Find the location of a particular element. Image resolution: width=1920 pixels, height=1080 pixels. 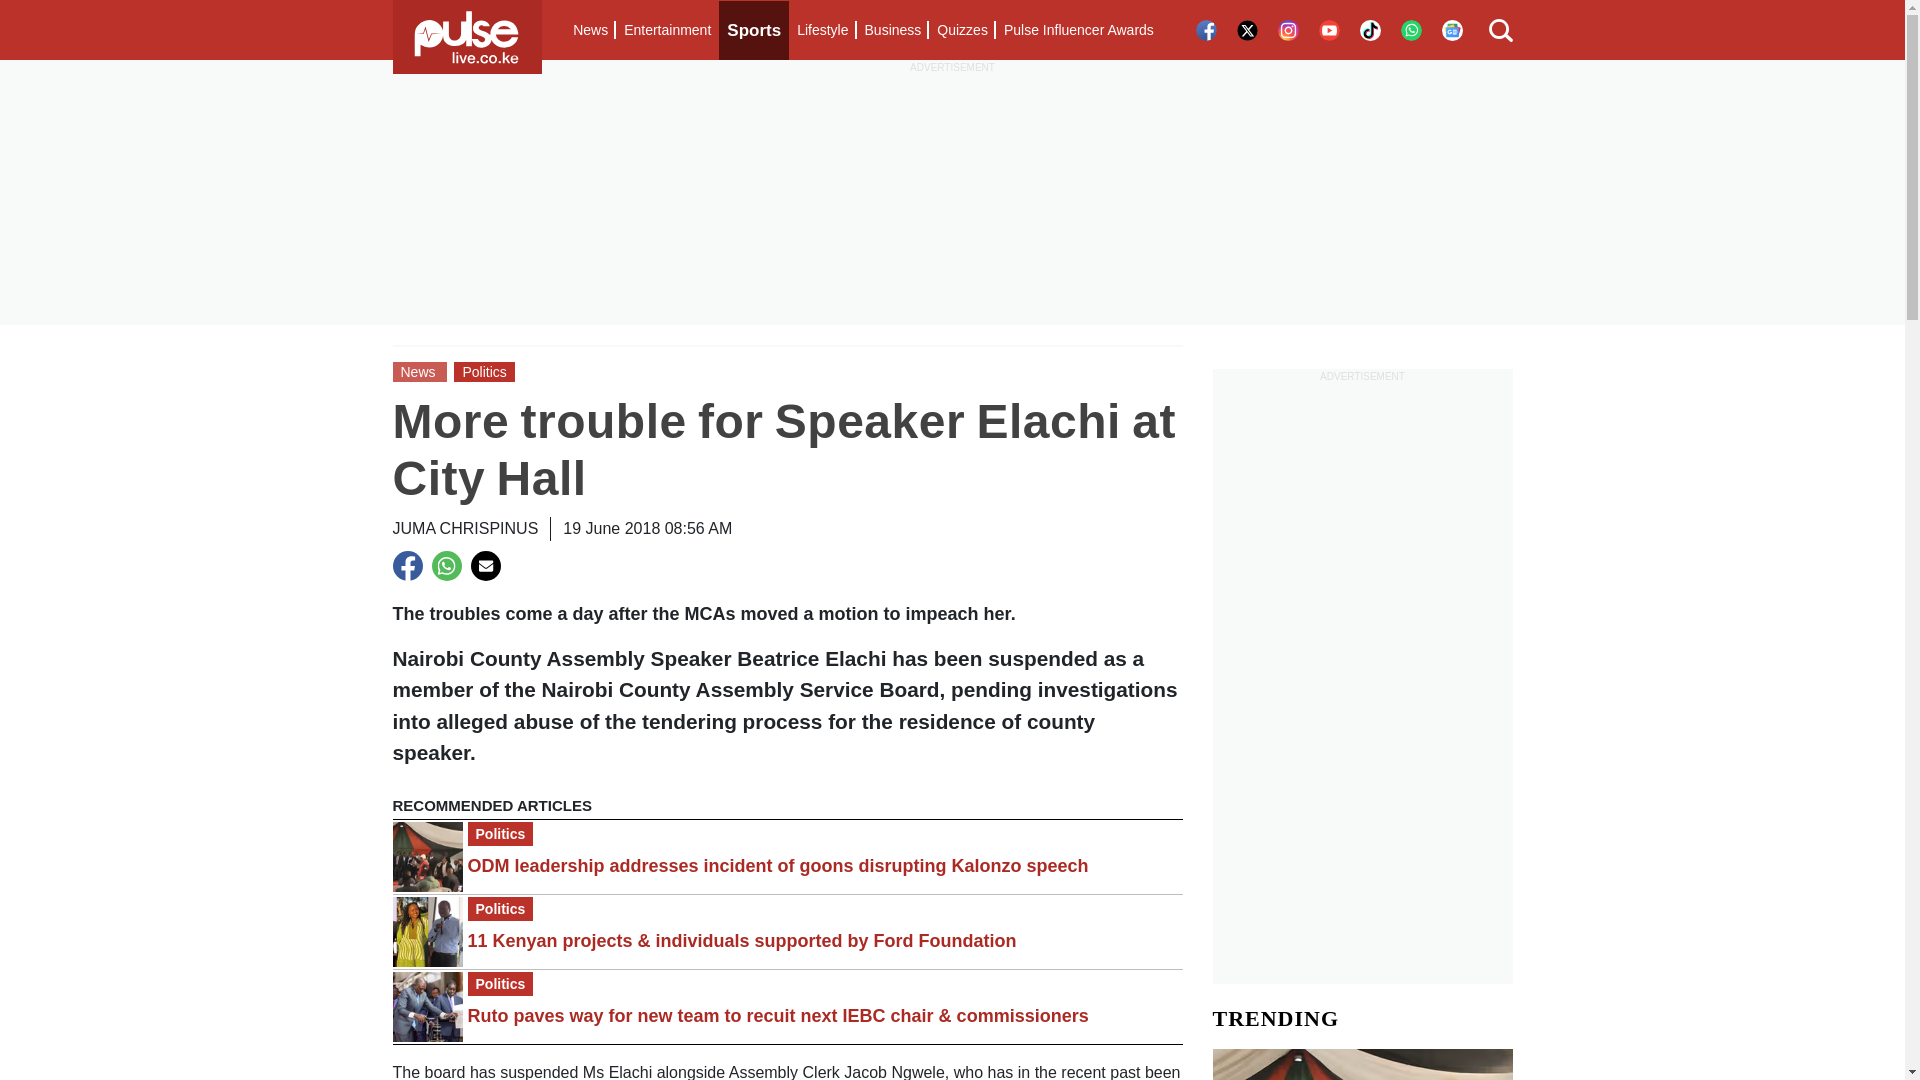

Business is located at coordinates (892, 30).